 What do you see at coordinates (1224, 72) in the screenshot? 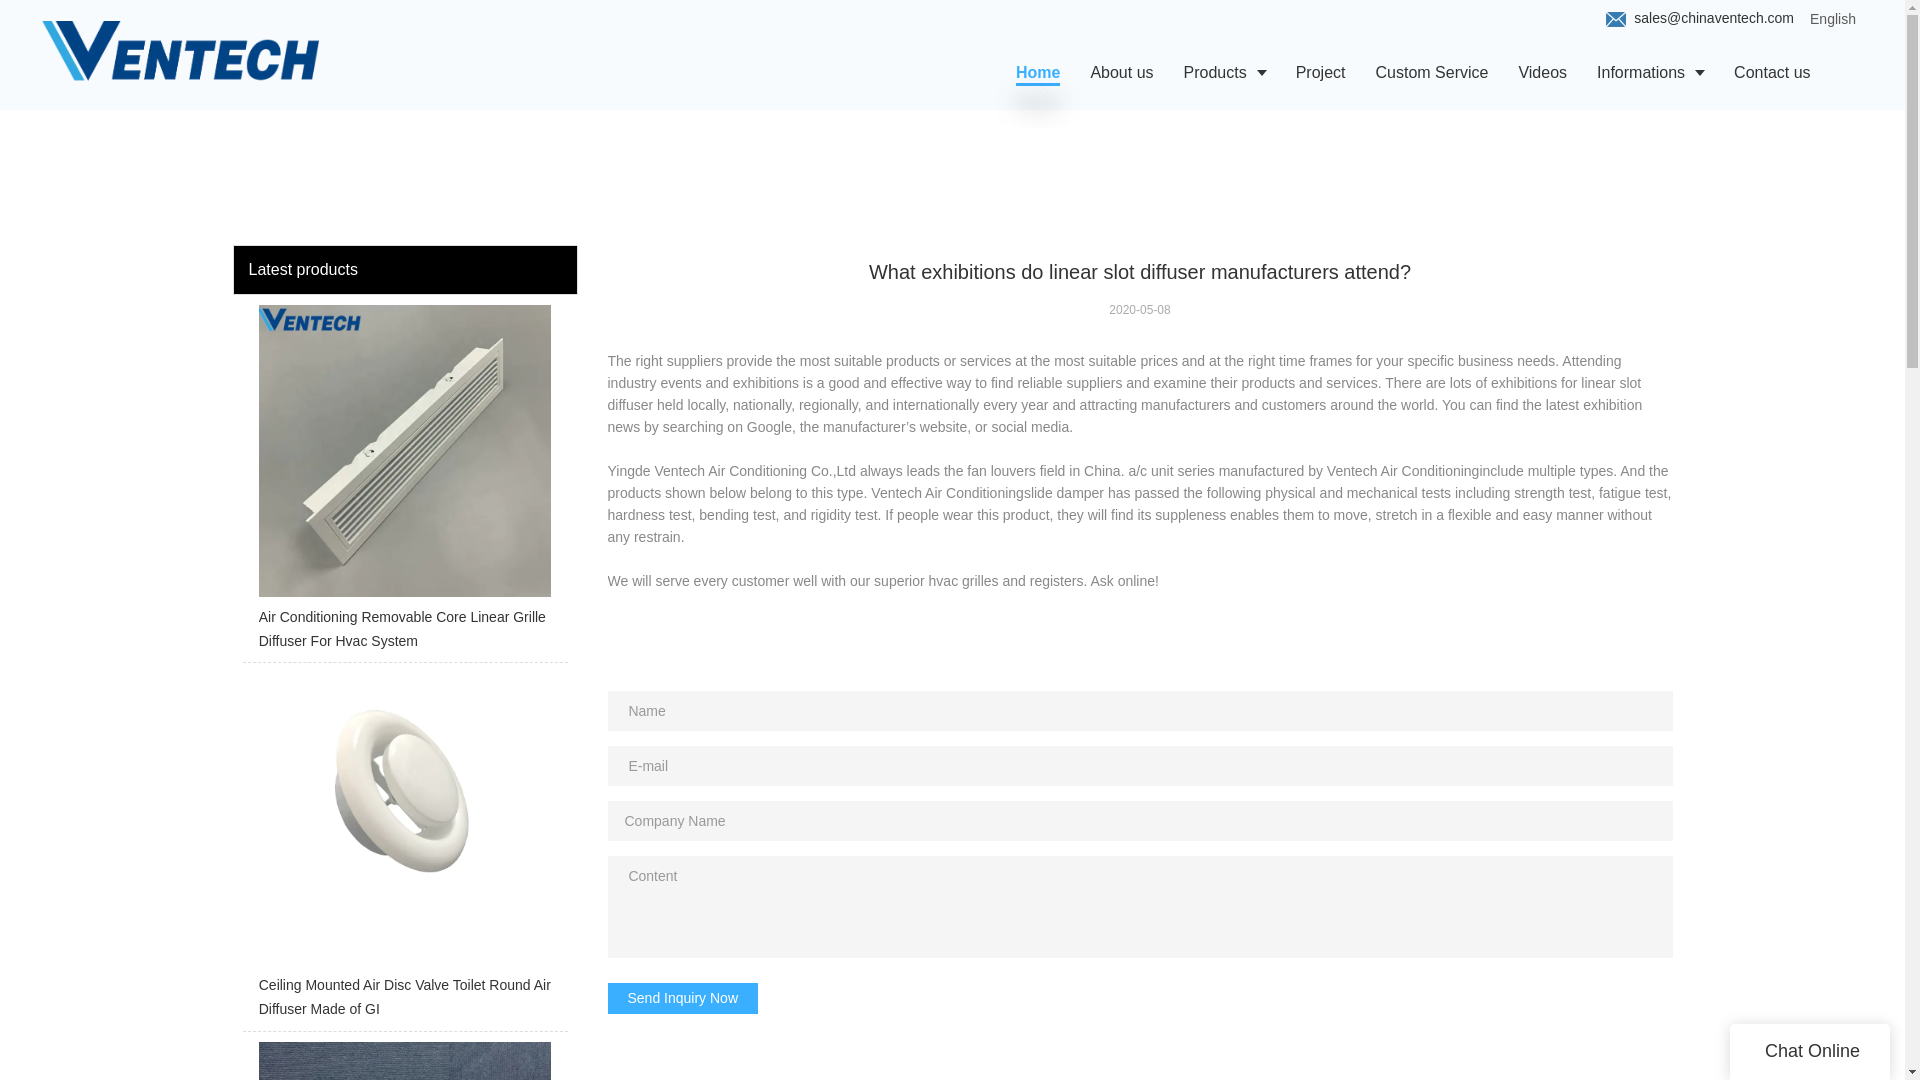
I see `Products` at bounding box center [1224, 72].